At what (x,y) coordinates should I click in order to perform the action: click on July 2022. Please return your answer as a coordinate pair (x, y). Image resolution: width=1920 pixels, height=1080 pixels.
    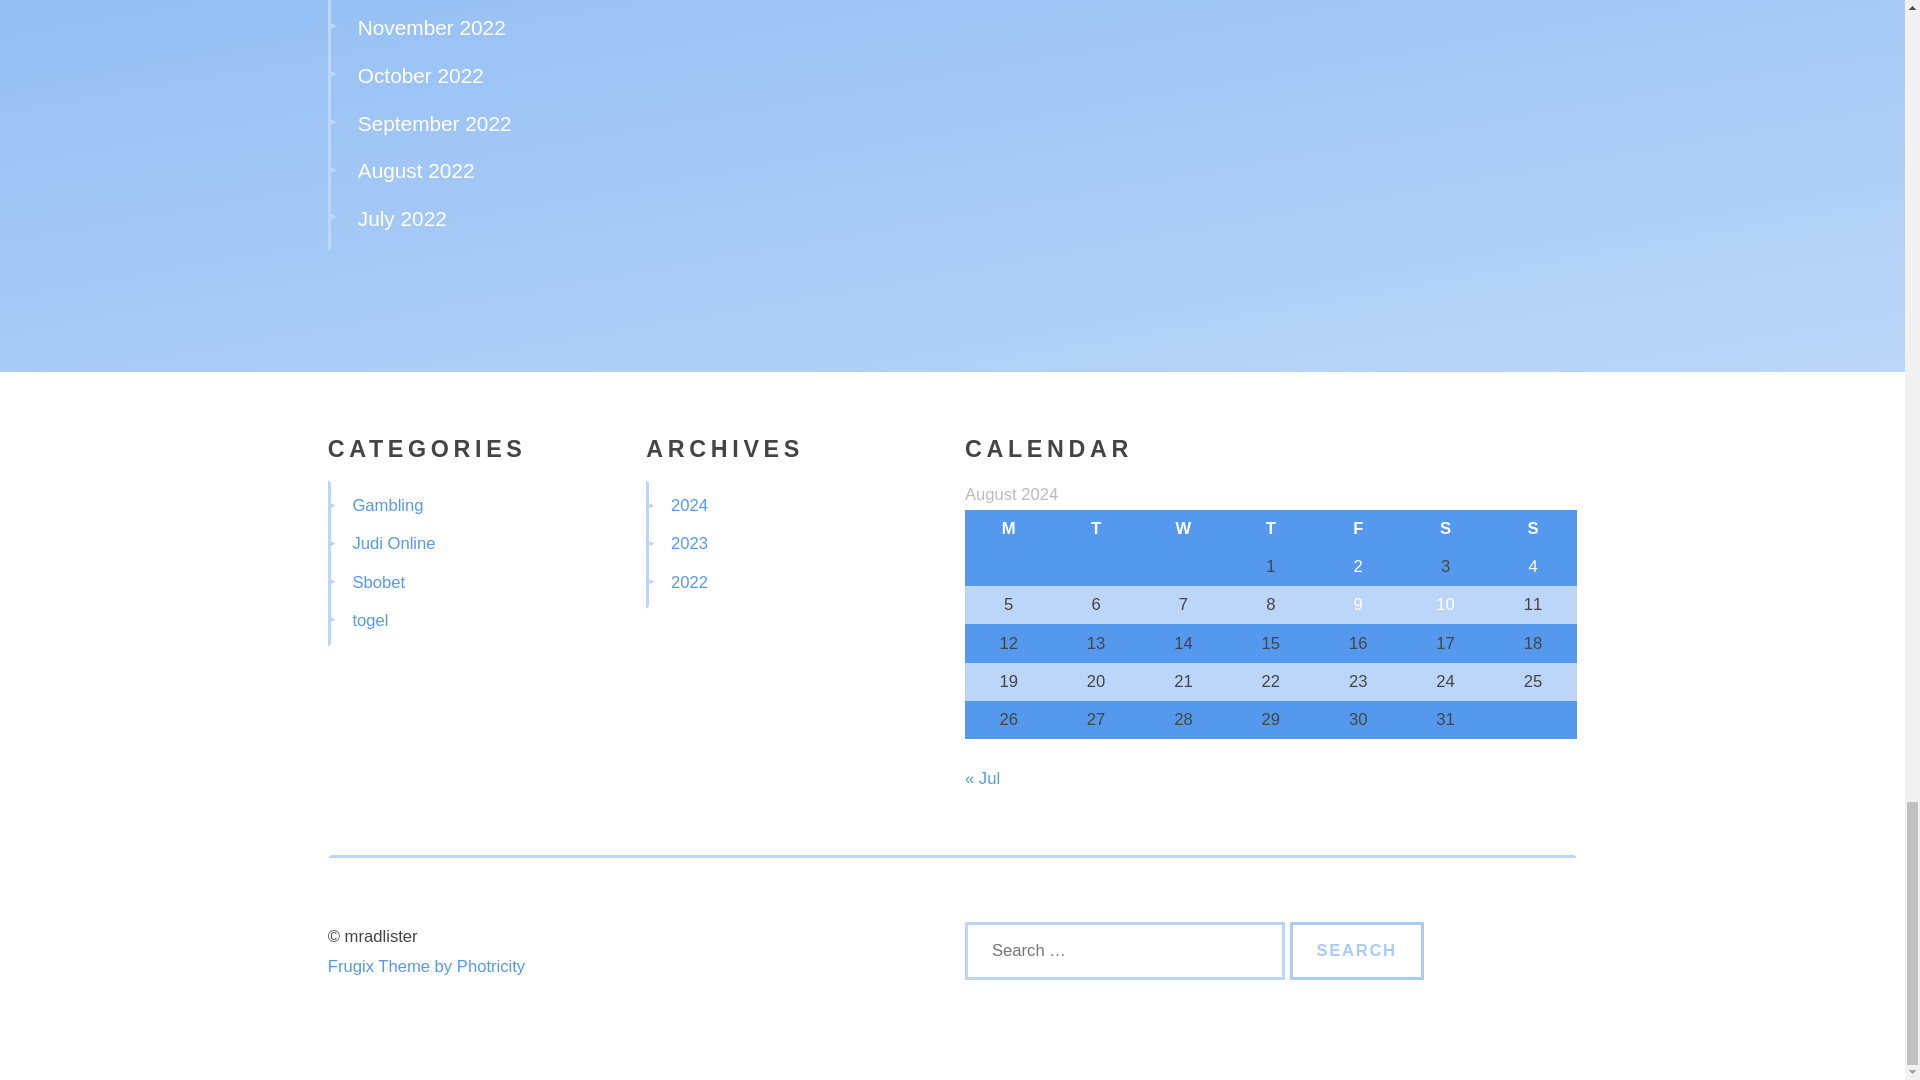
    Looking at the image, I should click on (402, 218).